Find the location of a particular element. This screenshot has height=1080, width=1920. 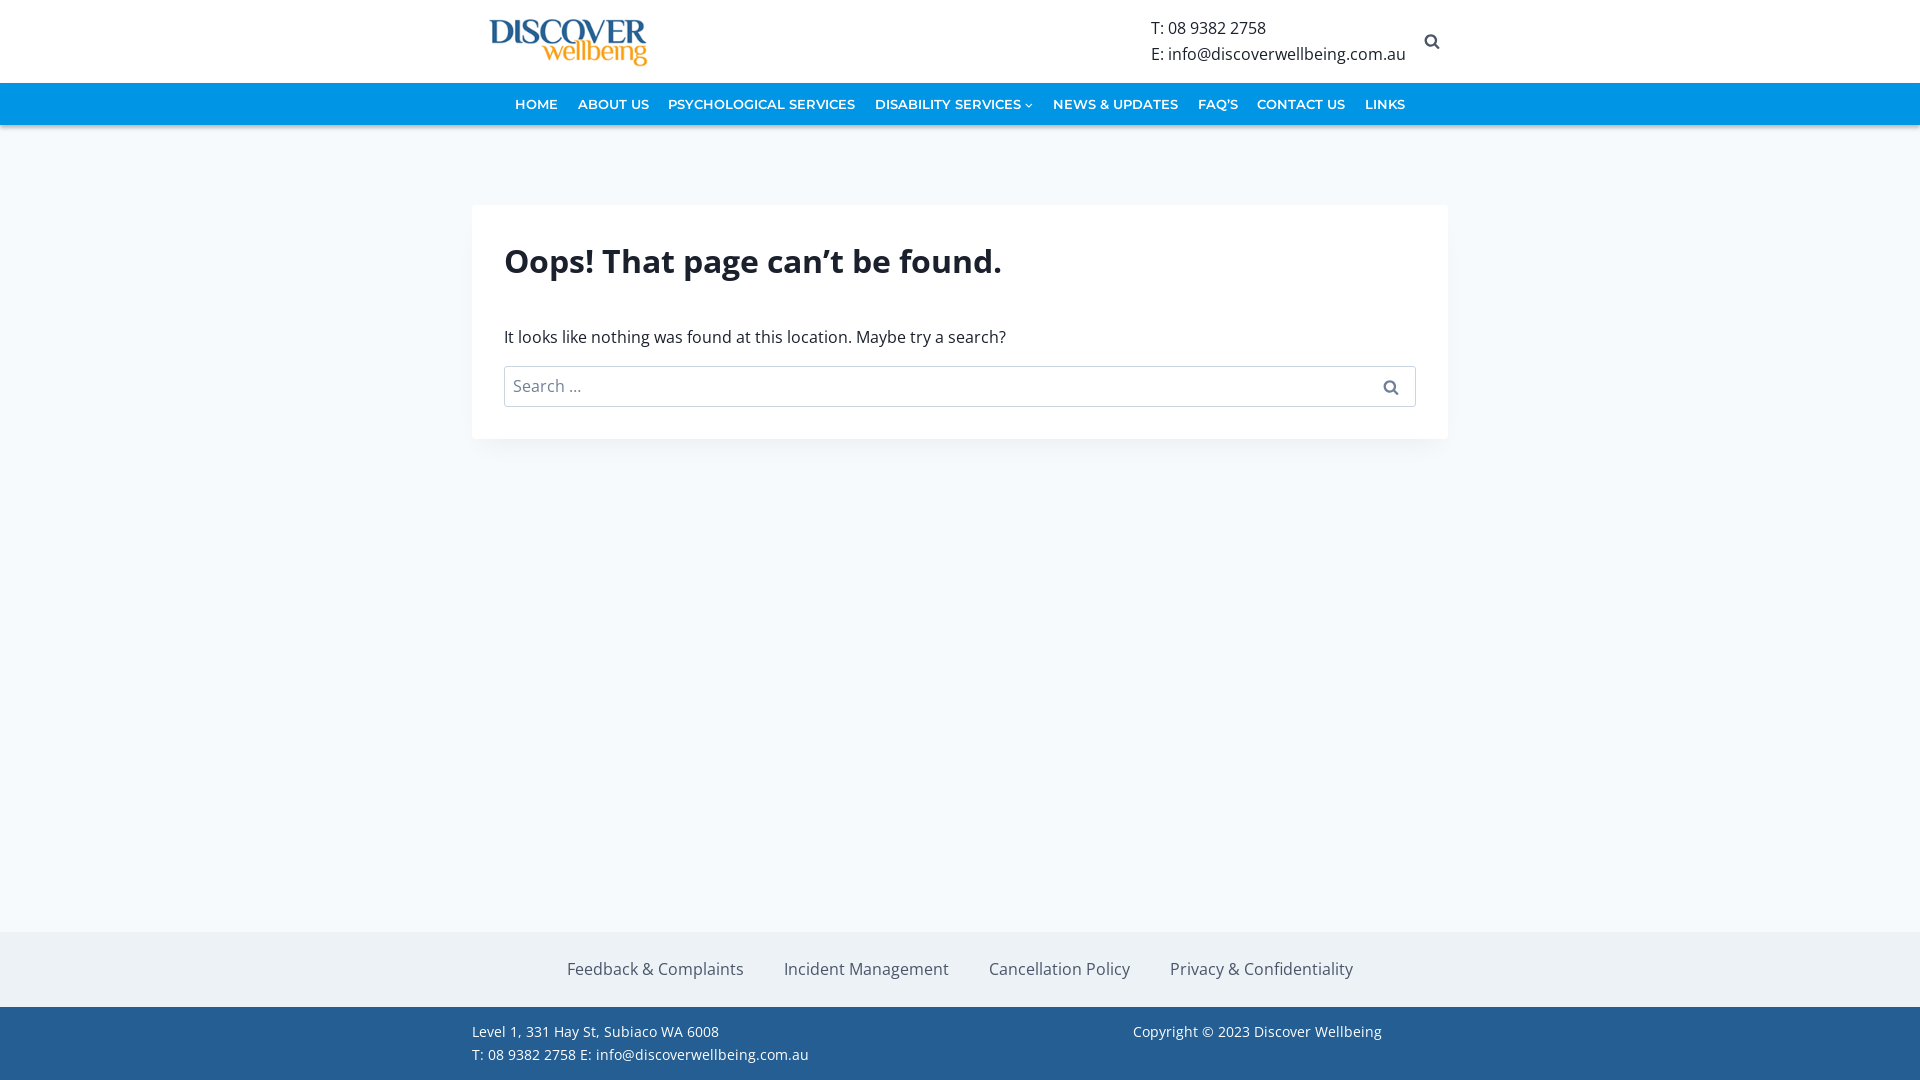

info@discoverwellbeing.com.au is located at coordinates (1287, 54).